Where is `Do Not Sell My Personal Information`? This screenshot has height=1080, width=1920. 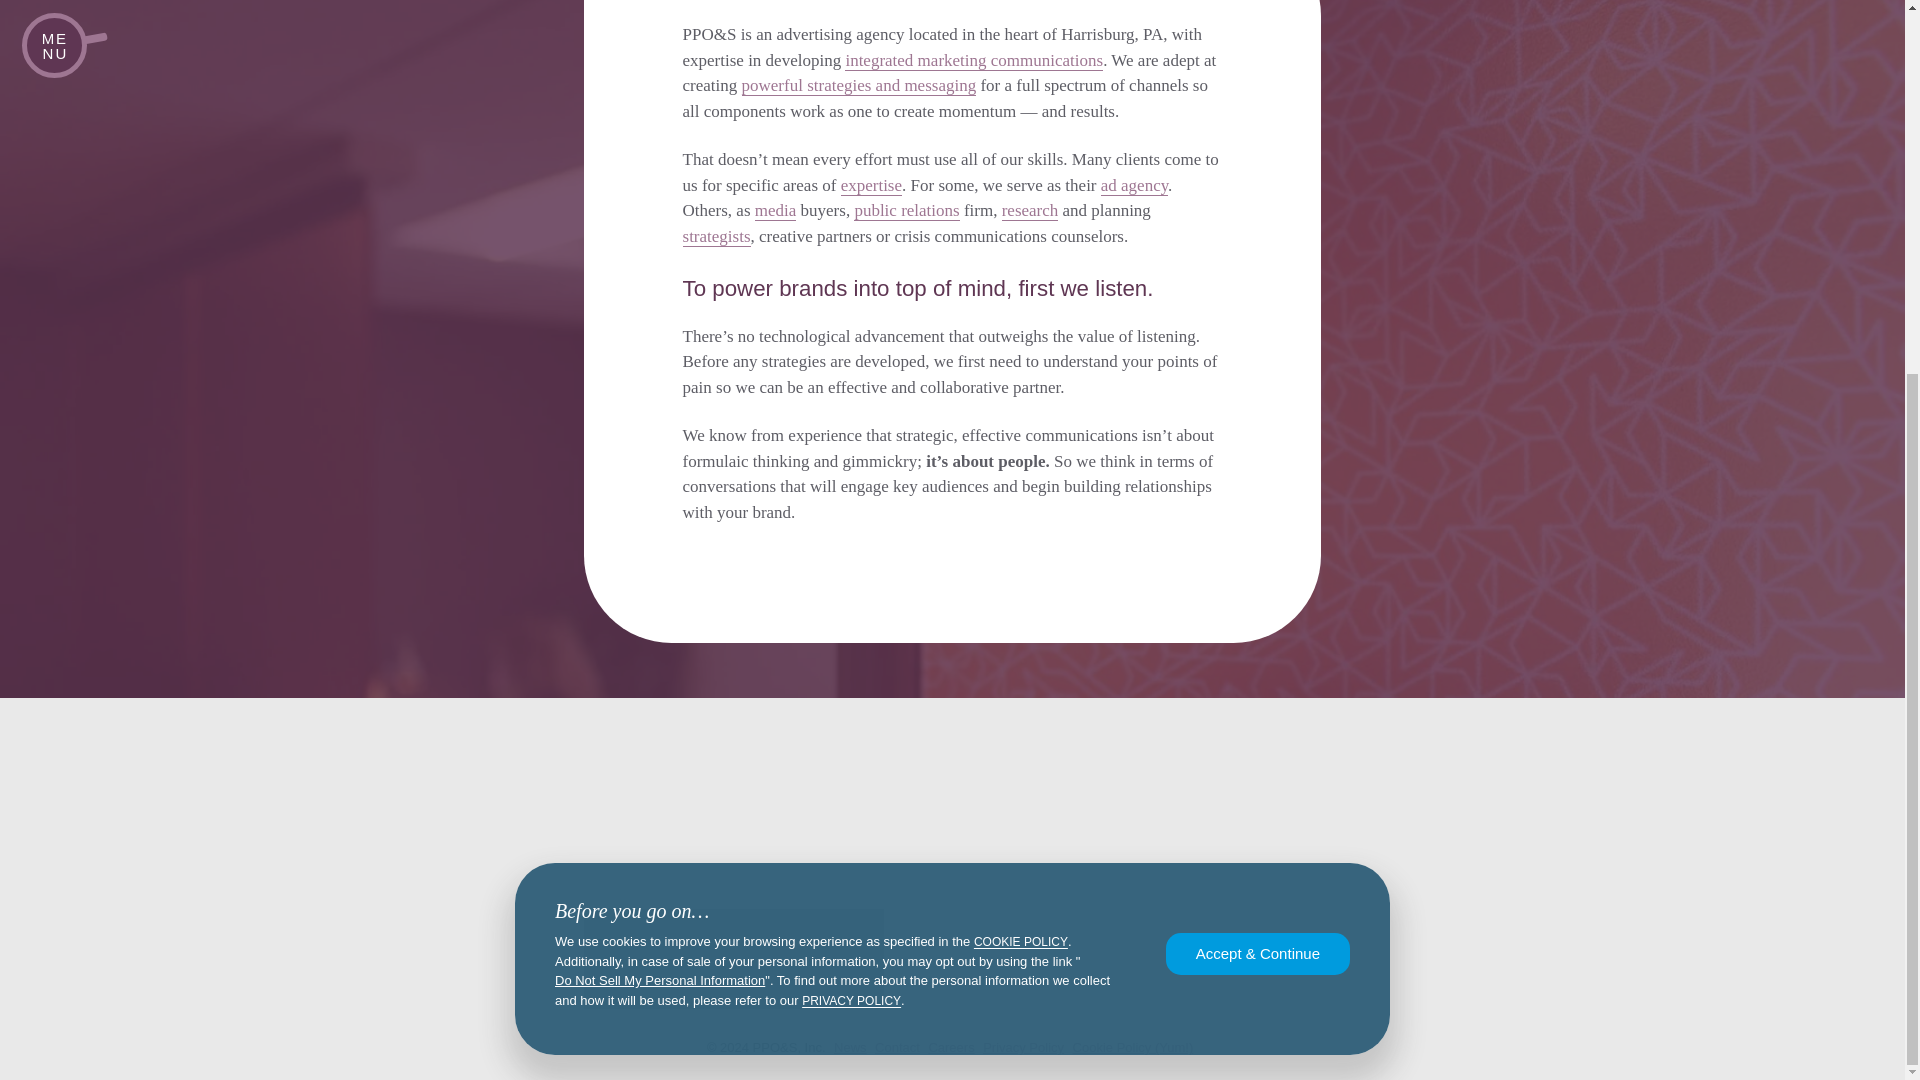
Do Not Sell My Personal Information is located at coordinates (659, 420).